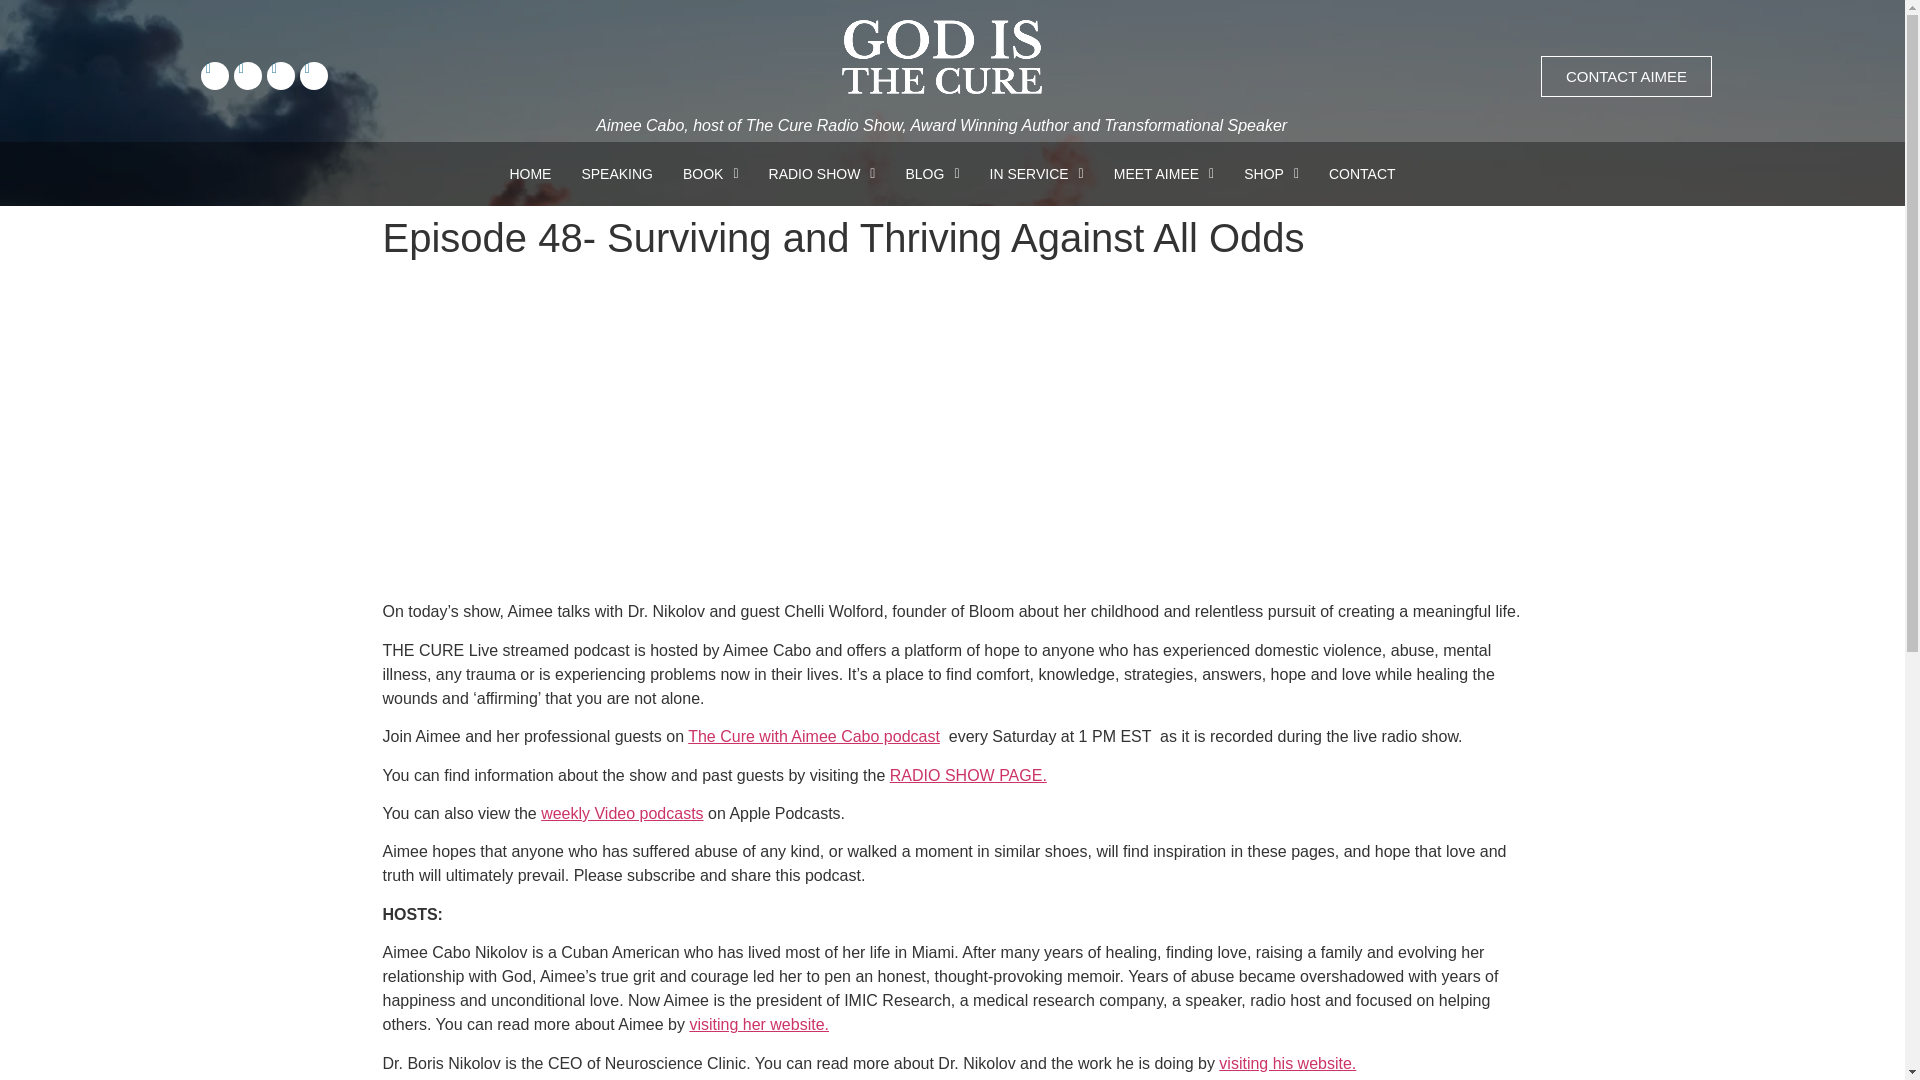 The width and height of the screenshot is (1920, 1080). Describe the element at coordinates (1036, 174) in the screenshot. I see `IN SERVICE` at that location.